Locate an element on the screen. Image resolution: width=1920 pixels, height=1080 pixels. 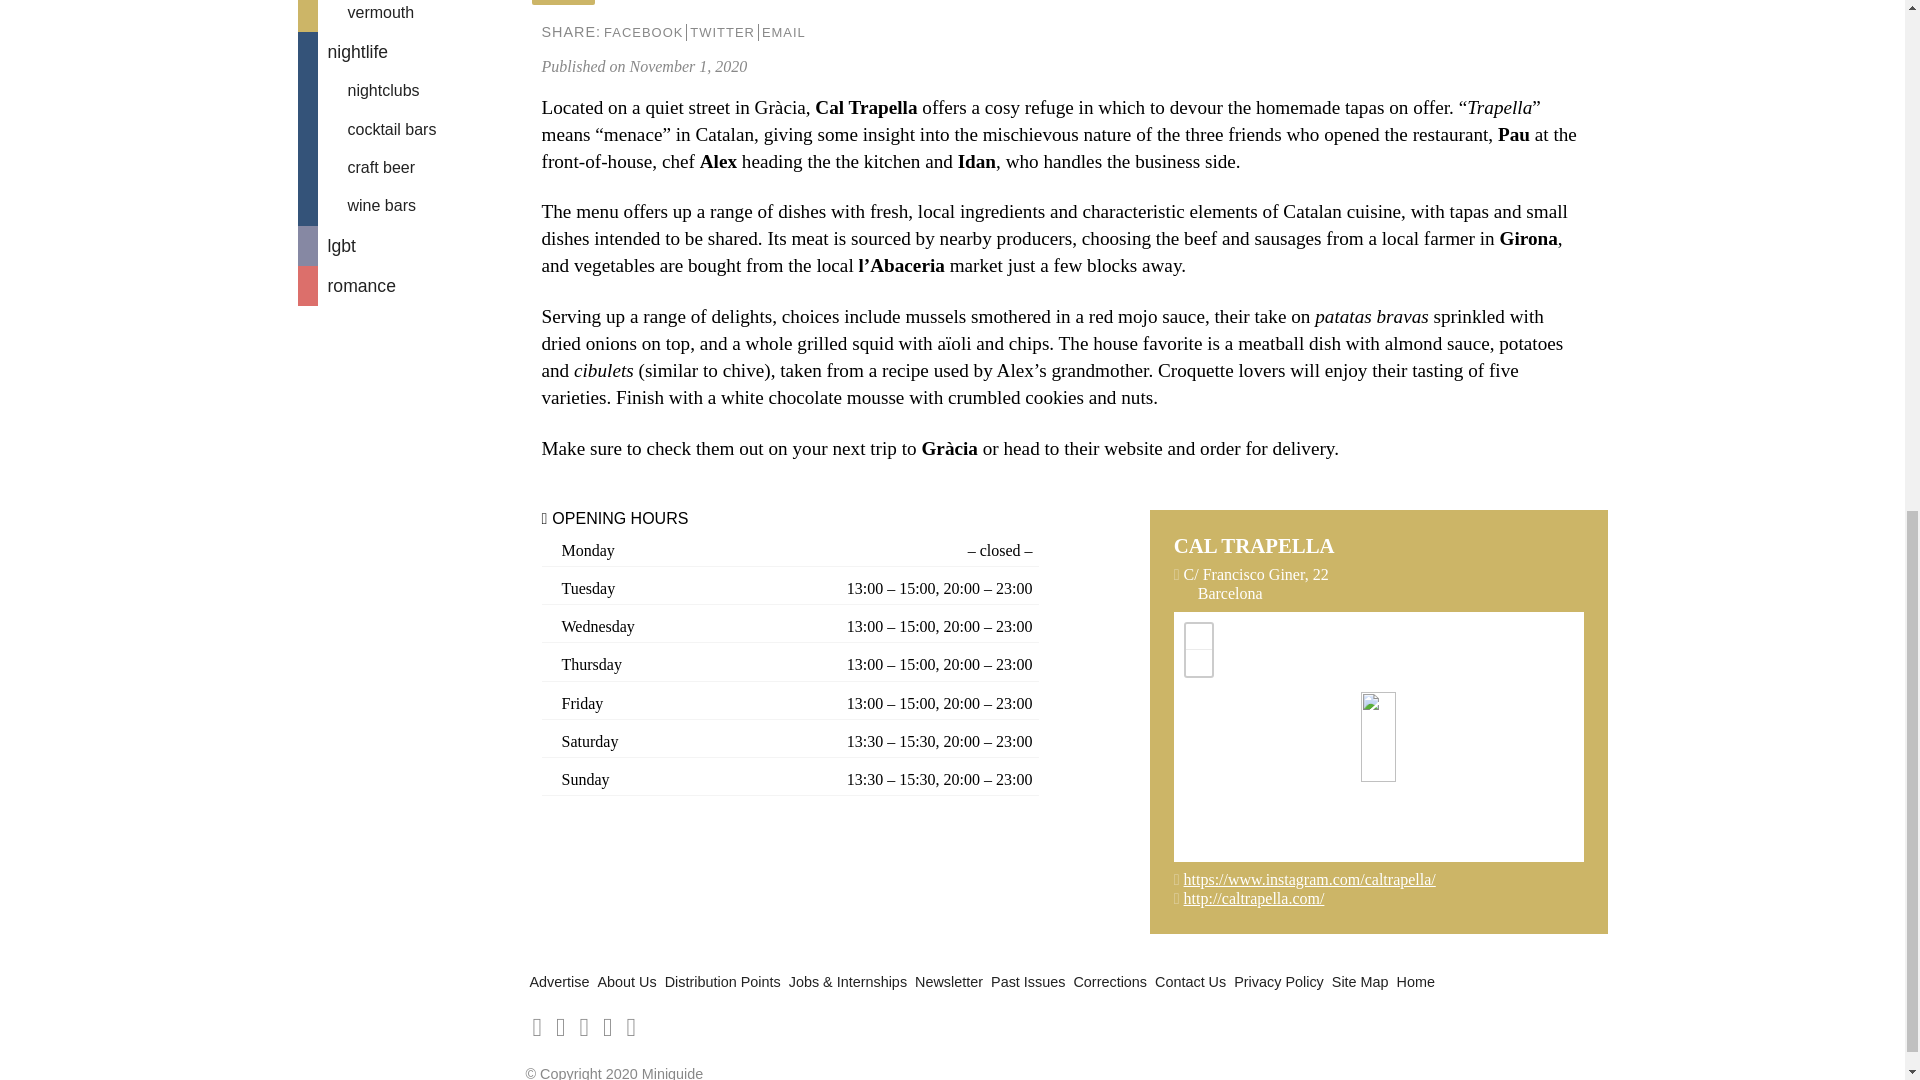
tapas is located at coordinates (563, 2).